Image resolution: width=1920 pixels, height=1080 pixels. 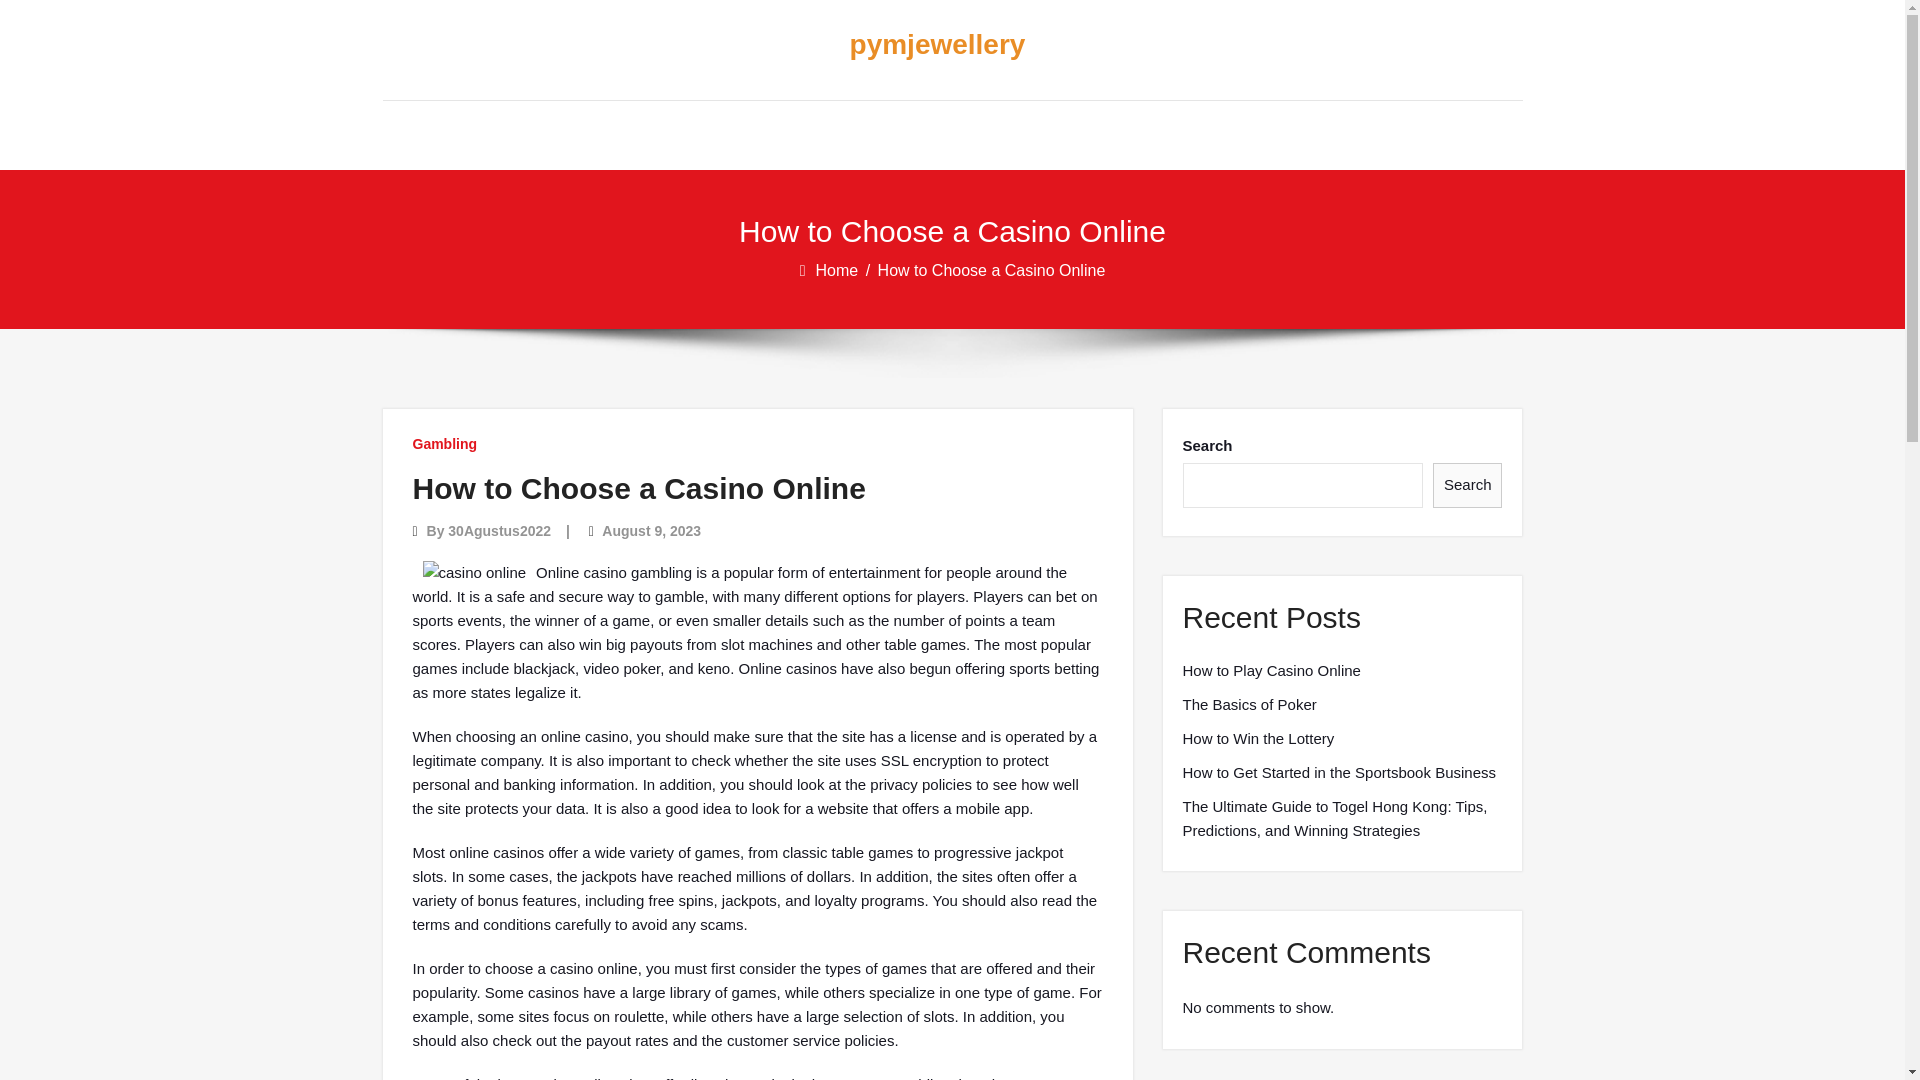 What do you see at coordinates (1258, 738) in the screenshot?
I see `How to Win the Lottery` at bounding box center [1258, 738].